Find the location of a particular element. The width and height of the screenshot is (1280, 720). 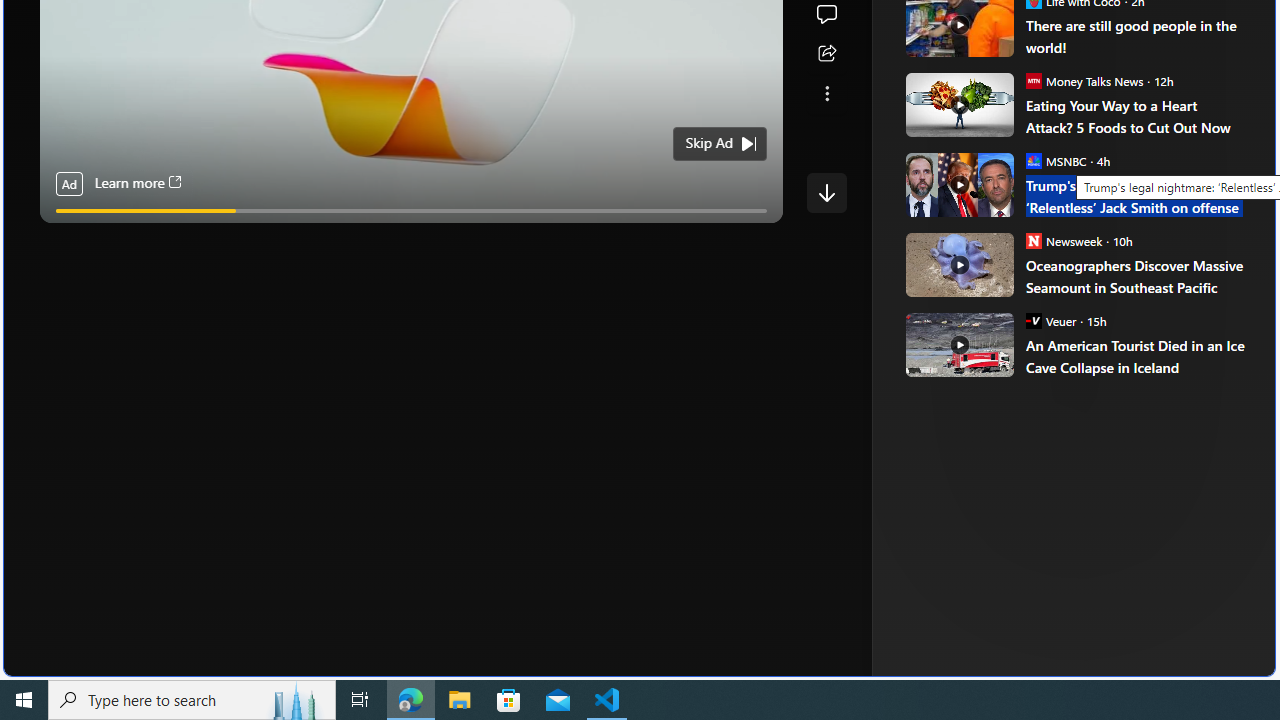

See more is located at coordinates (826, 94).